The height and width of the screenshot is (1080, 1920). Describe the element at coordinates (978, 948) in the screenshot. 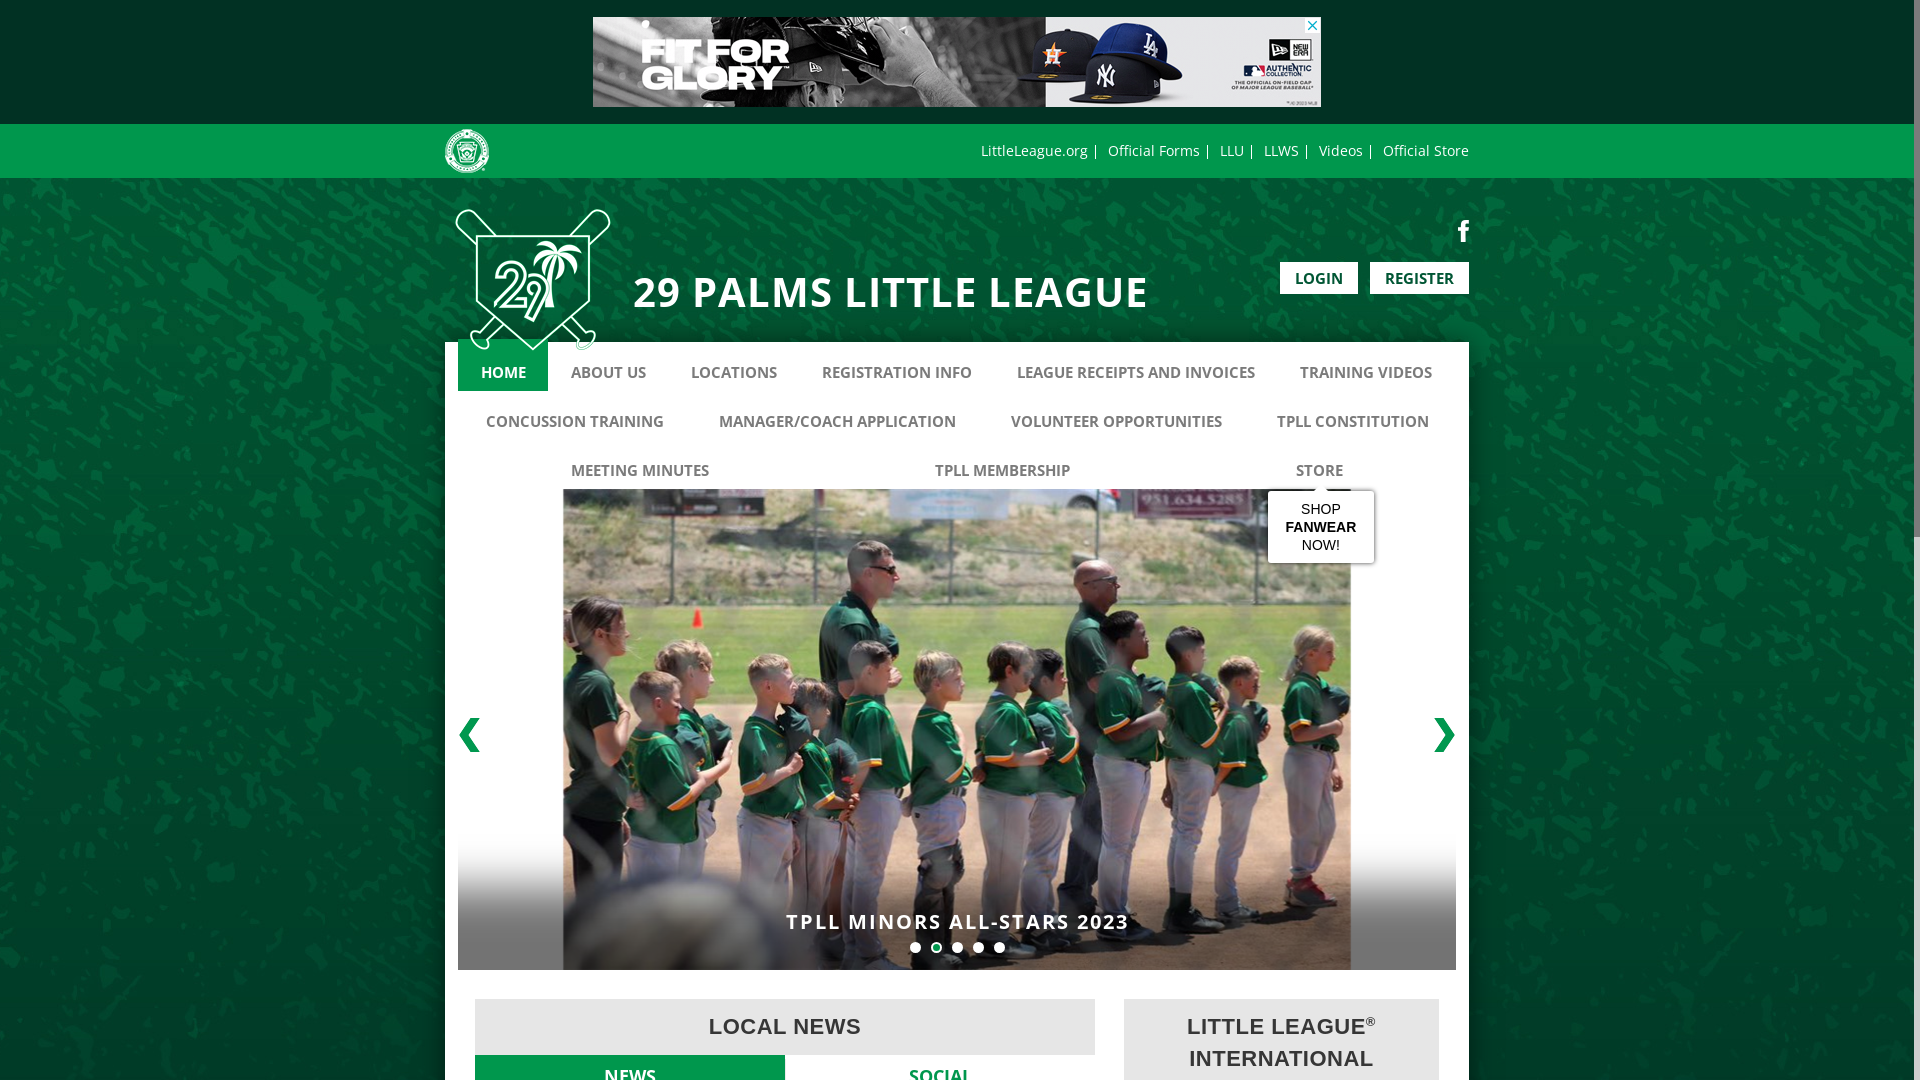

I see `4` at that location.